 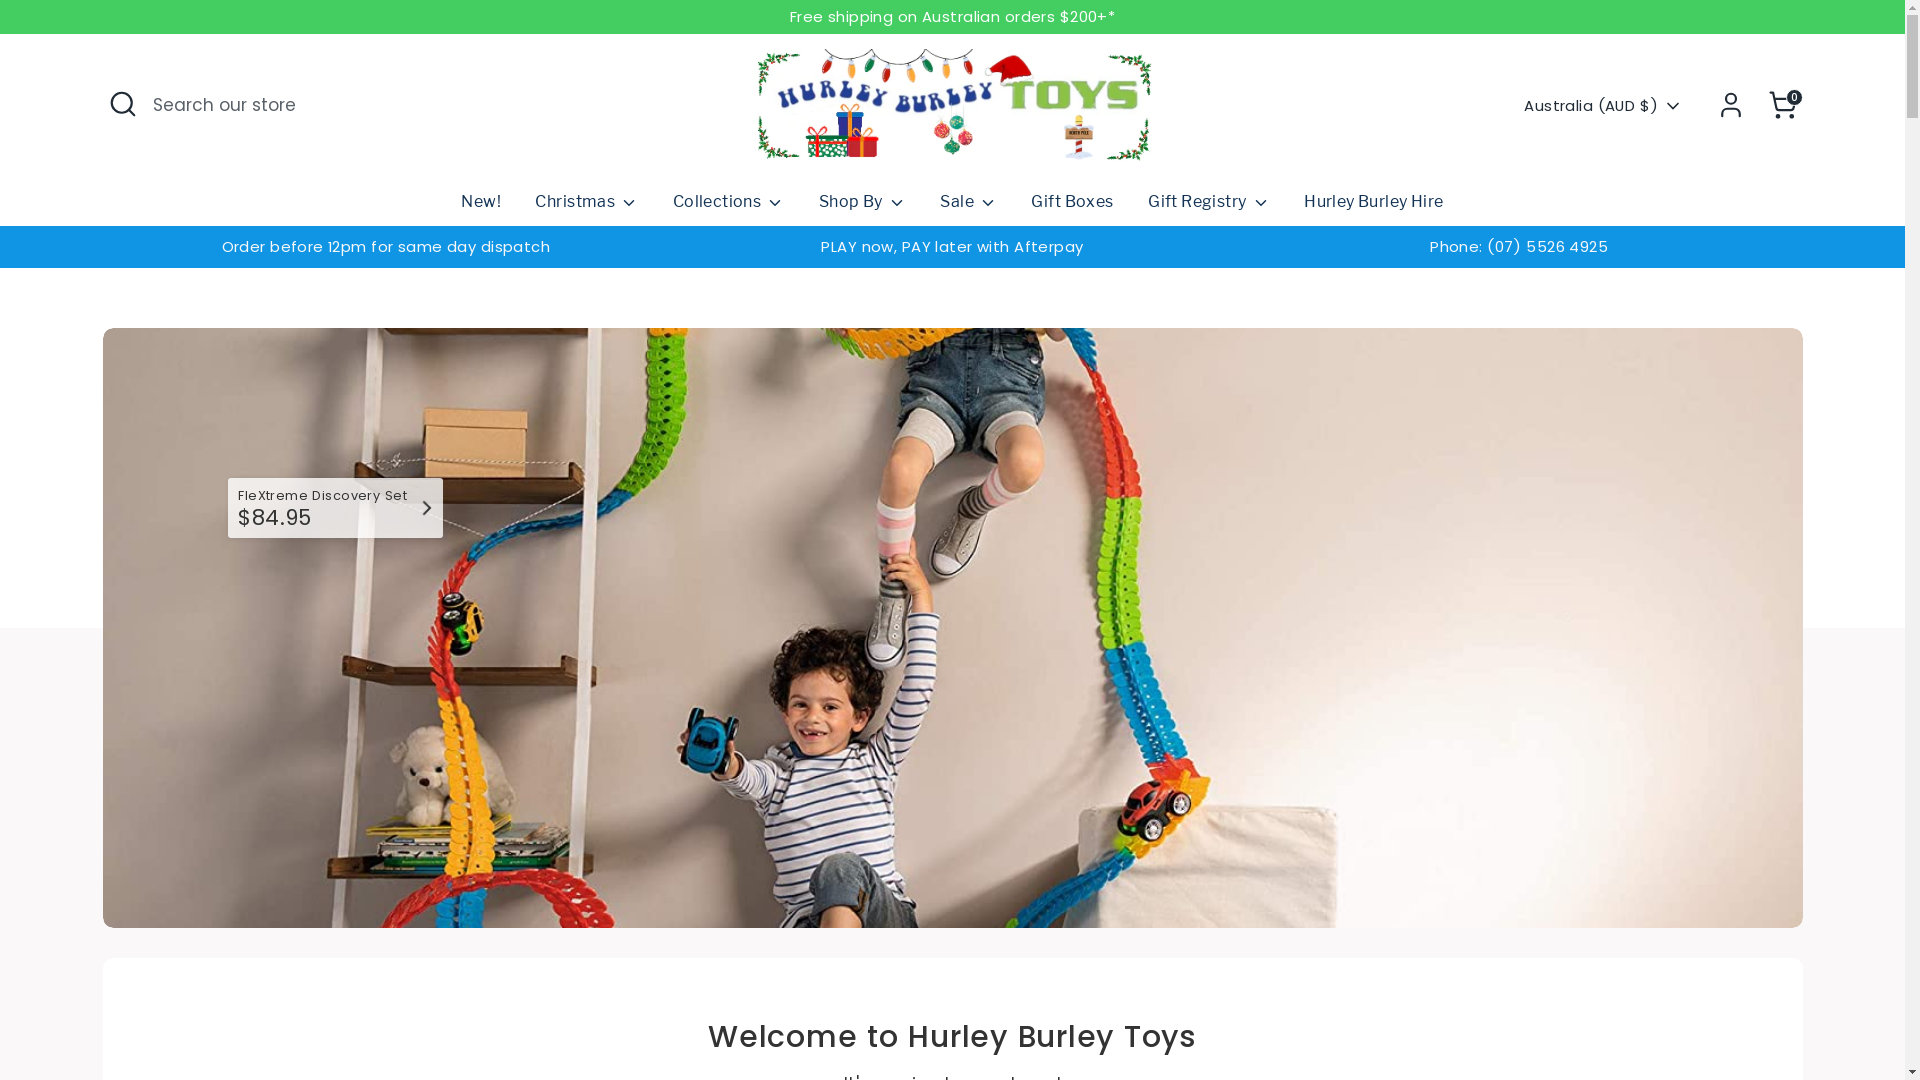 I want to click on Christmas, so click(x=586, y=208).